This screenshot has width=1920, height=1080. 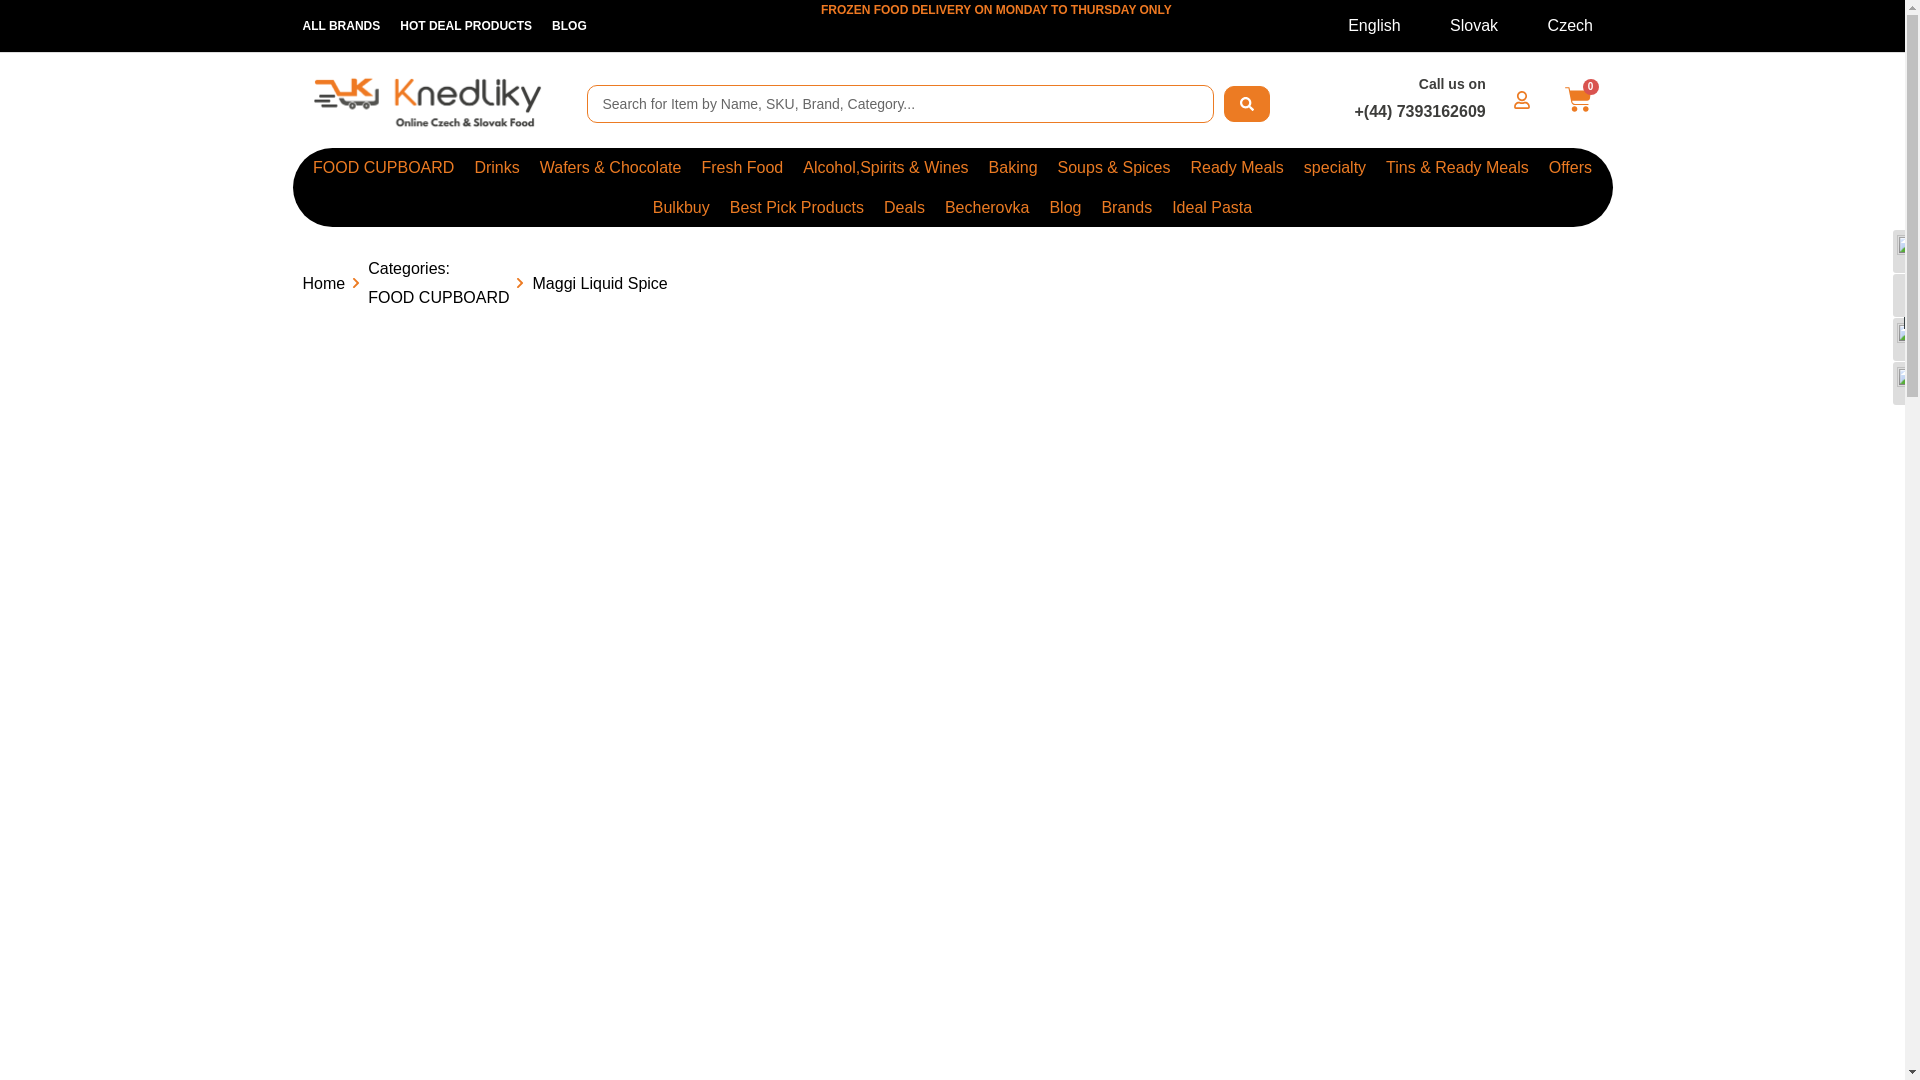 I want to click on HOT DEAL PRODUCTS, so click(x=465, y=26).